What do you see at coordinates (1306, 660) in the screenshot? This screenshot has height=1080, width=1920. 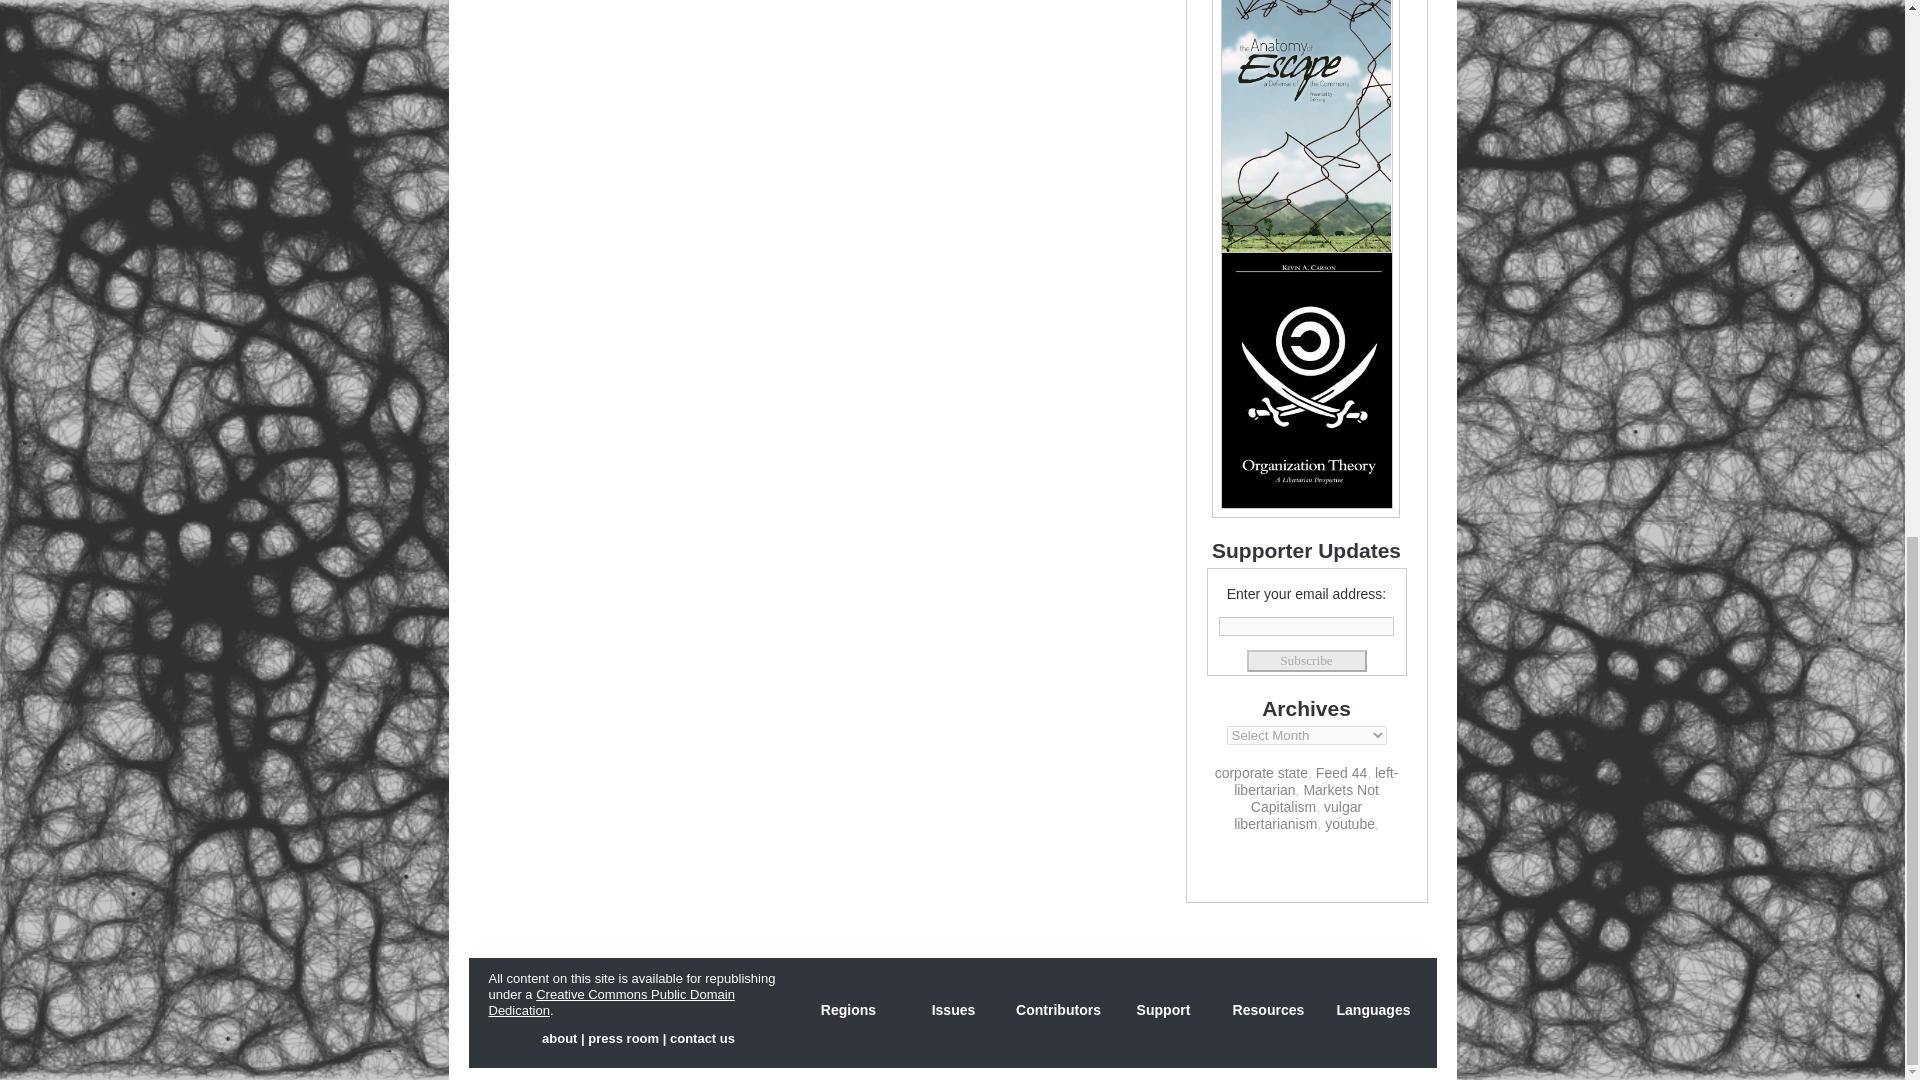 I see `Subscribe` at bounding box center [1306, 660].